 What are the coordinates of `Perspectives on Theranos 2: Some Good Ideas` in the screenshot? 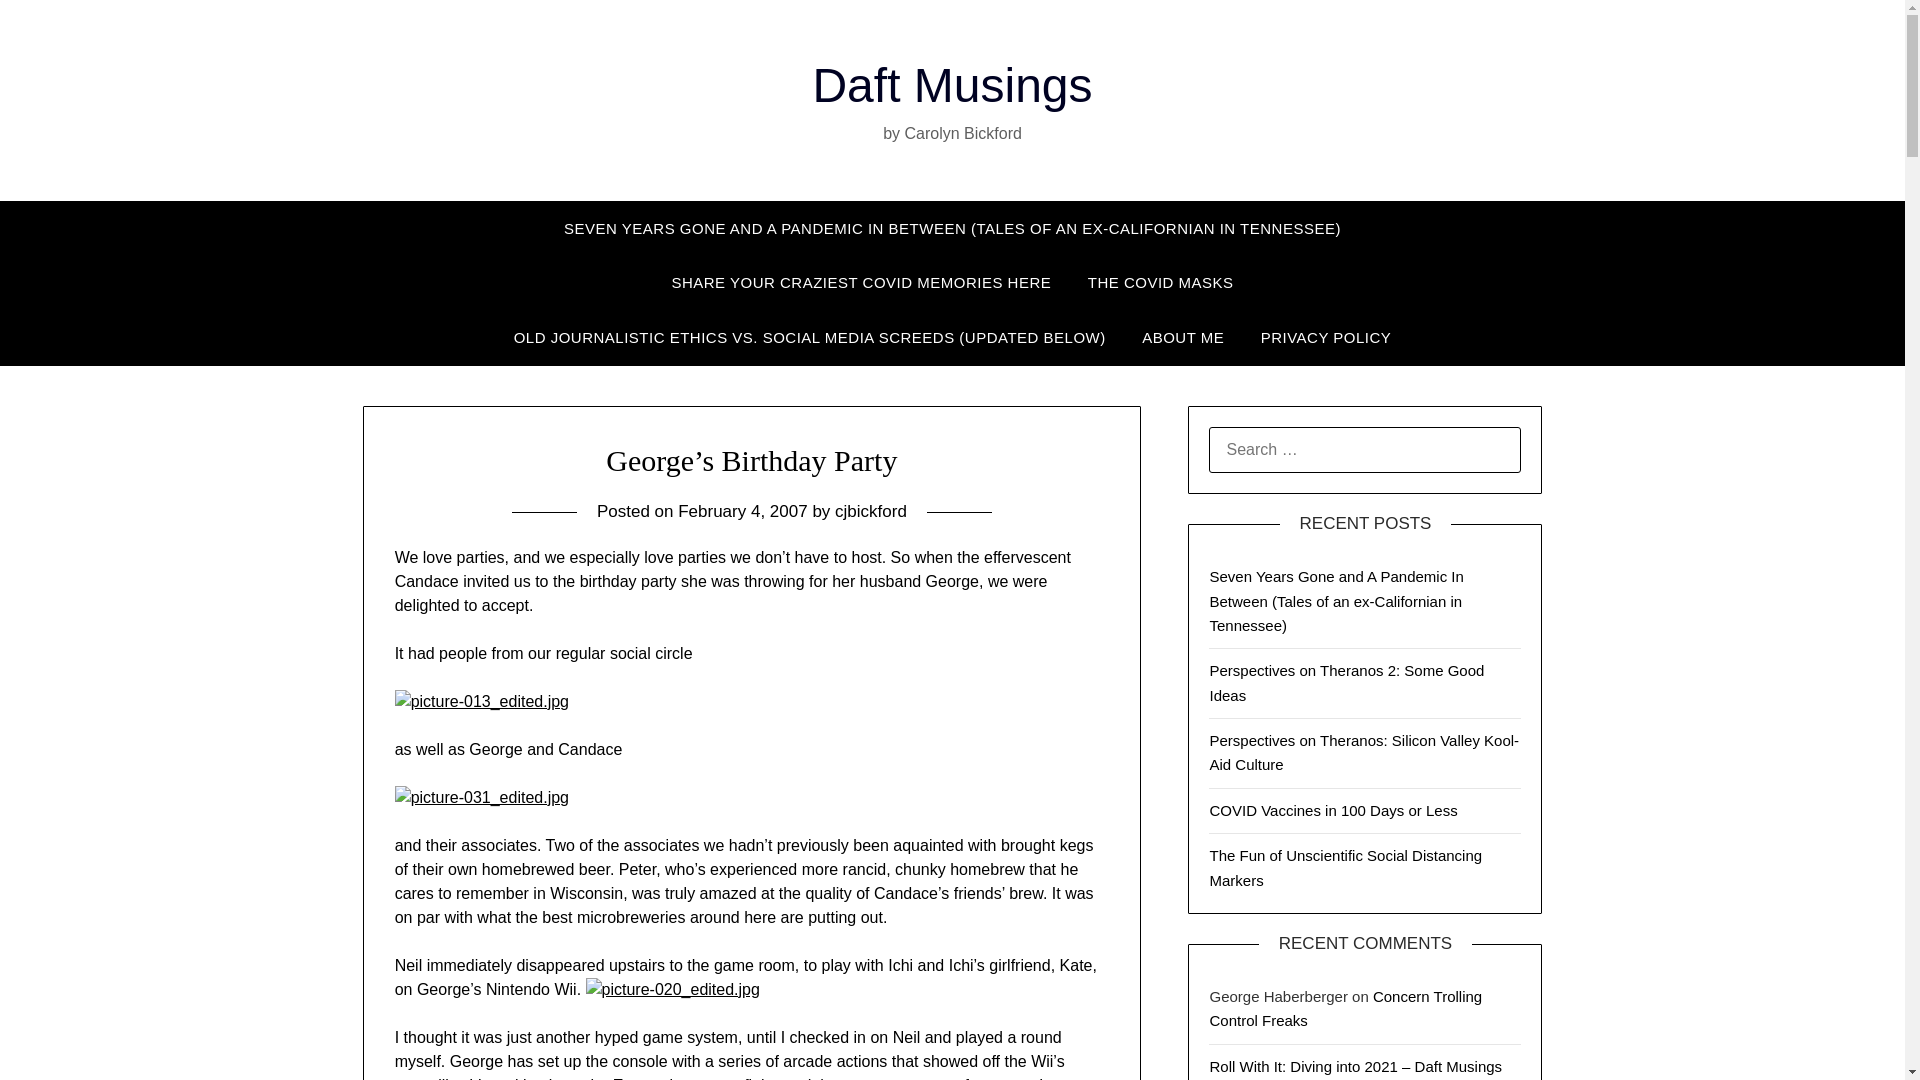 It's located at (1346, 682).